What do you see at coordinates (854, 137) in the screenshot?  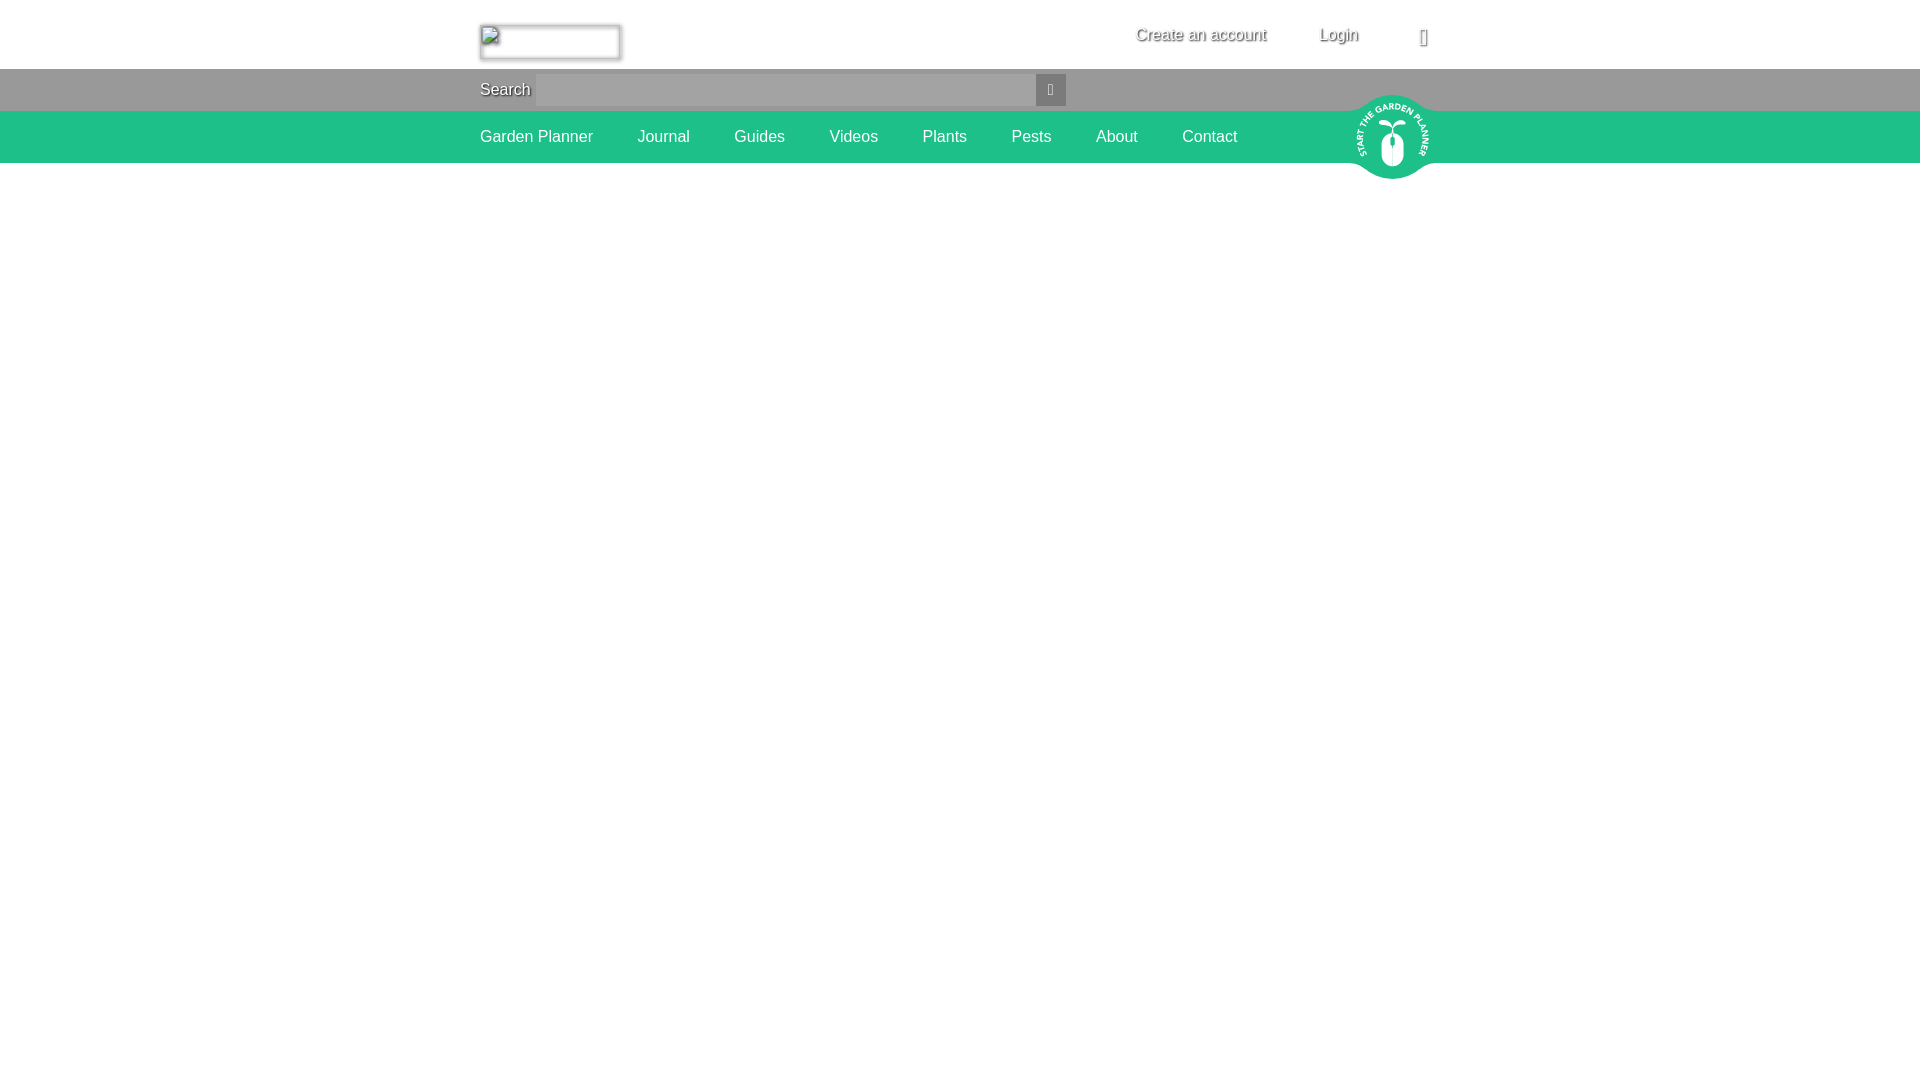 I see `Videos` at bounding box center [854, 137].